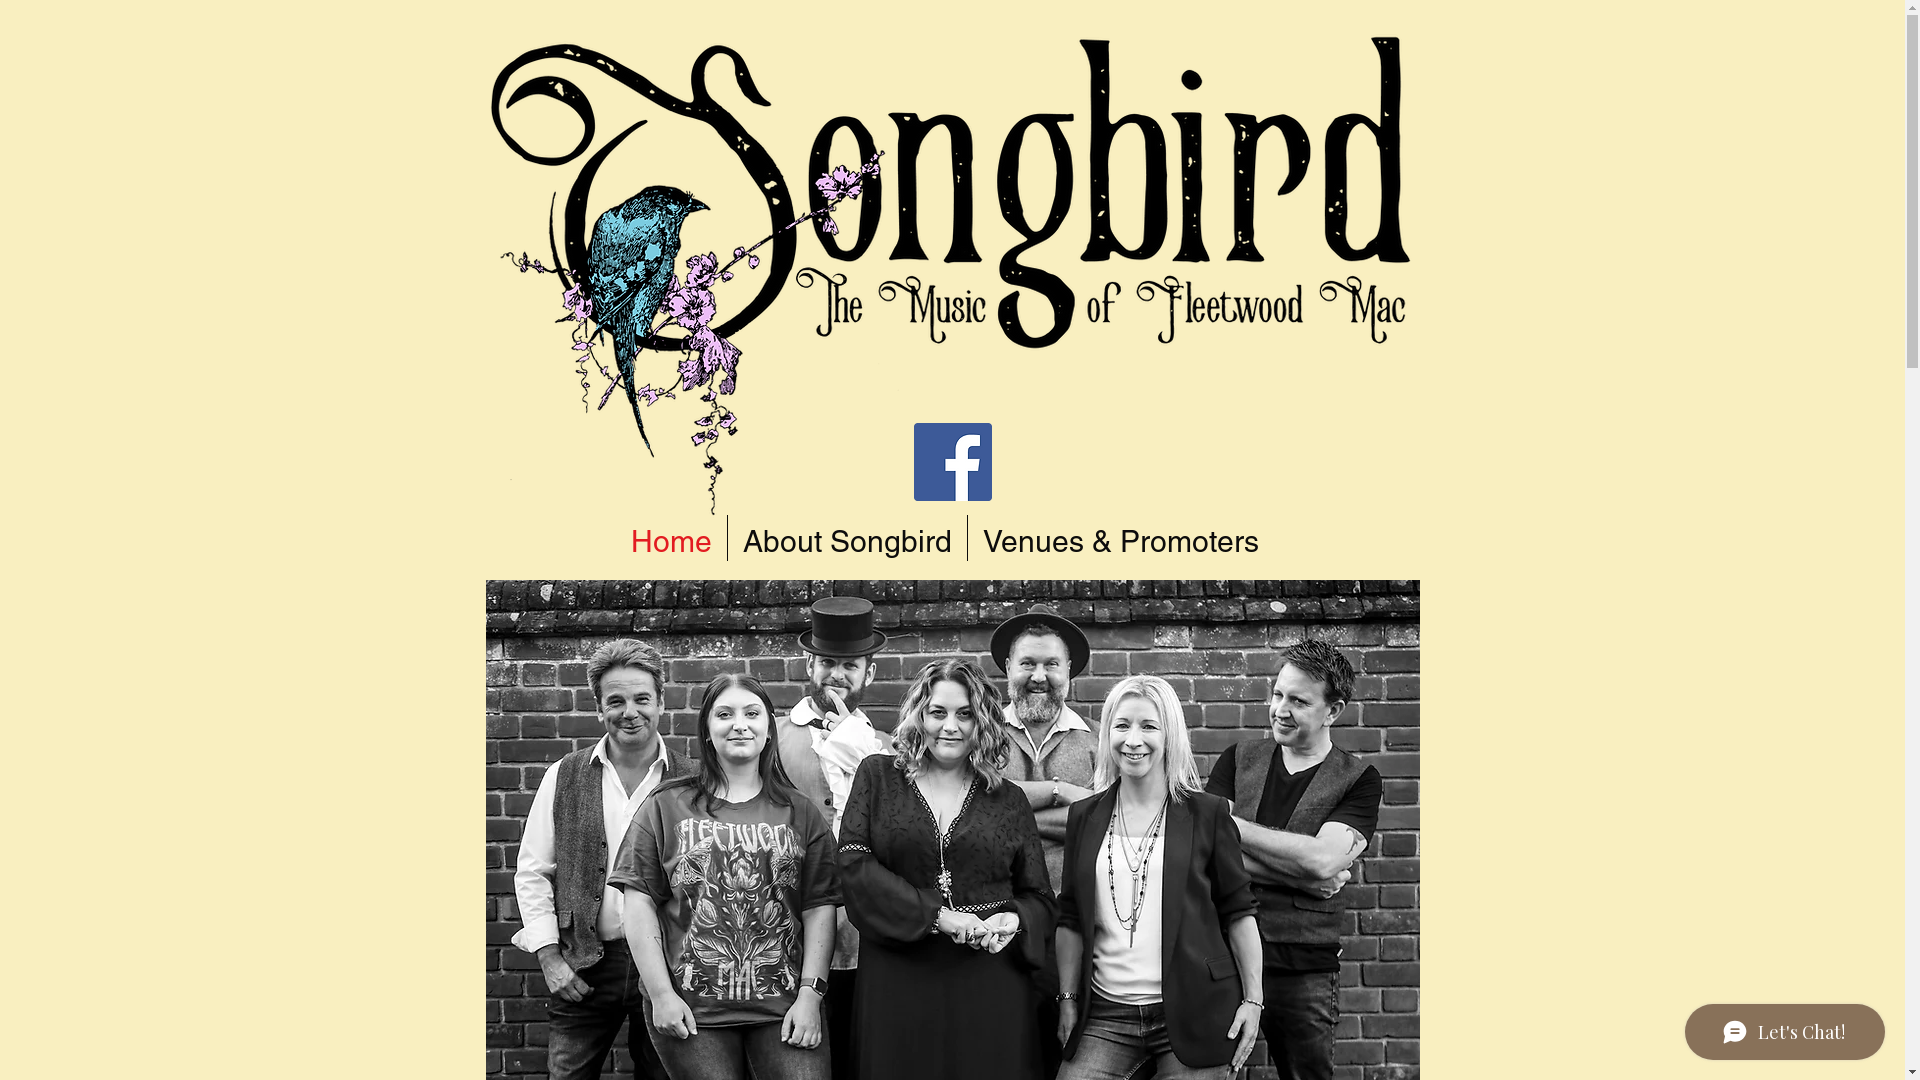 The height and width of the screenshot is (1080, 1920). What do you see at coordinates (672, 538) in the screenshot?
I see `Home` at bounding box center [672, 538].